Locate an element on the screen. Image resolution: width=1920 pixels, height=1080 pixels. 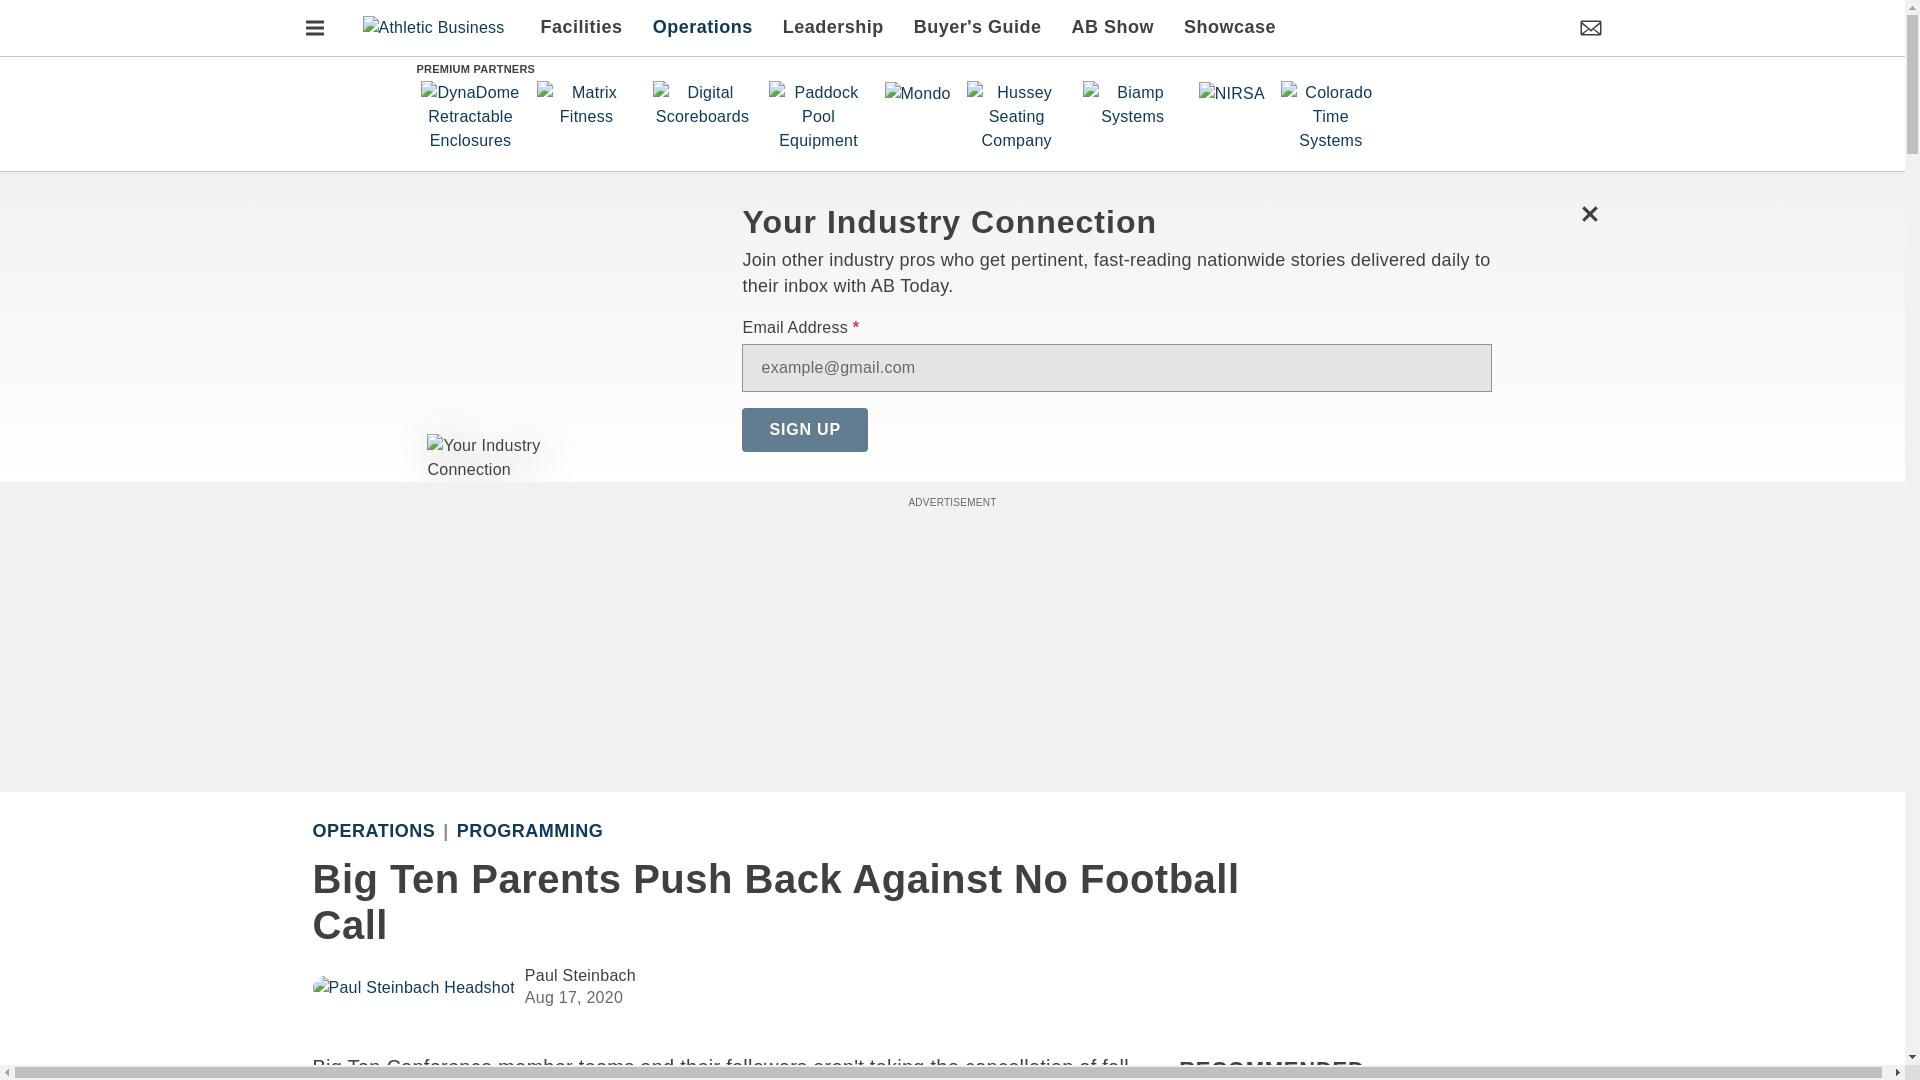
Leadership is located at coordinates (833, 28).